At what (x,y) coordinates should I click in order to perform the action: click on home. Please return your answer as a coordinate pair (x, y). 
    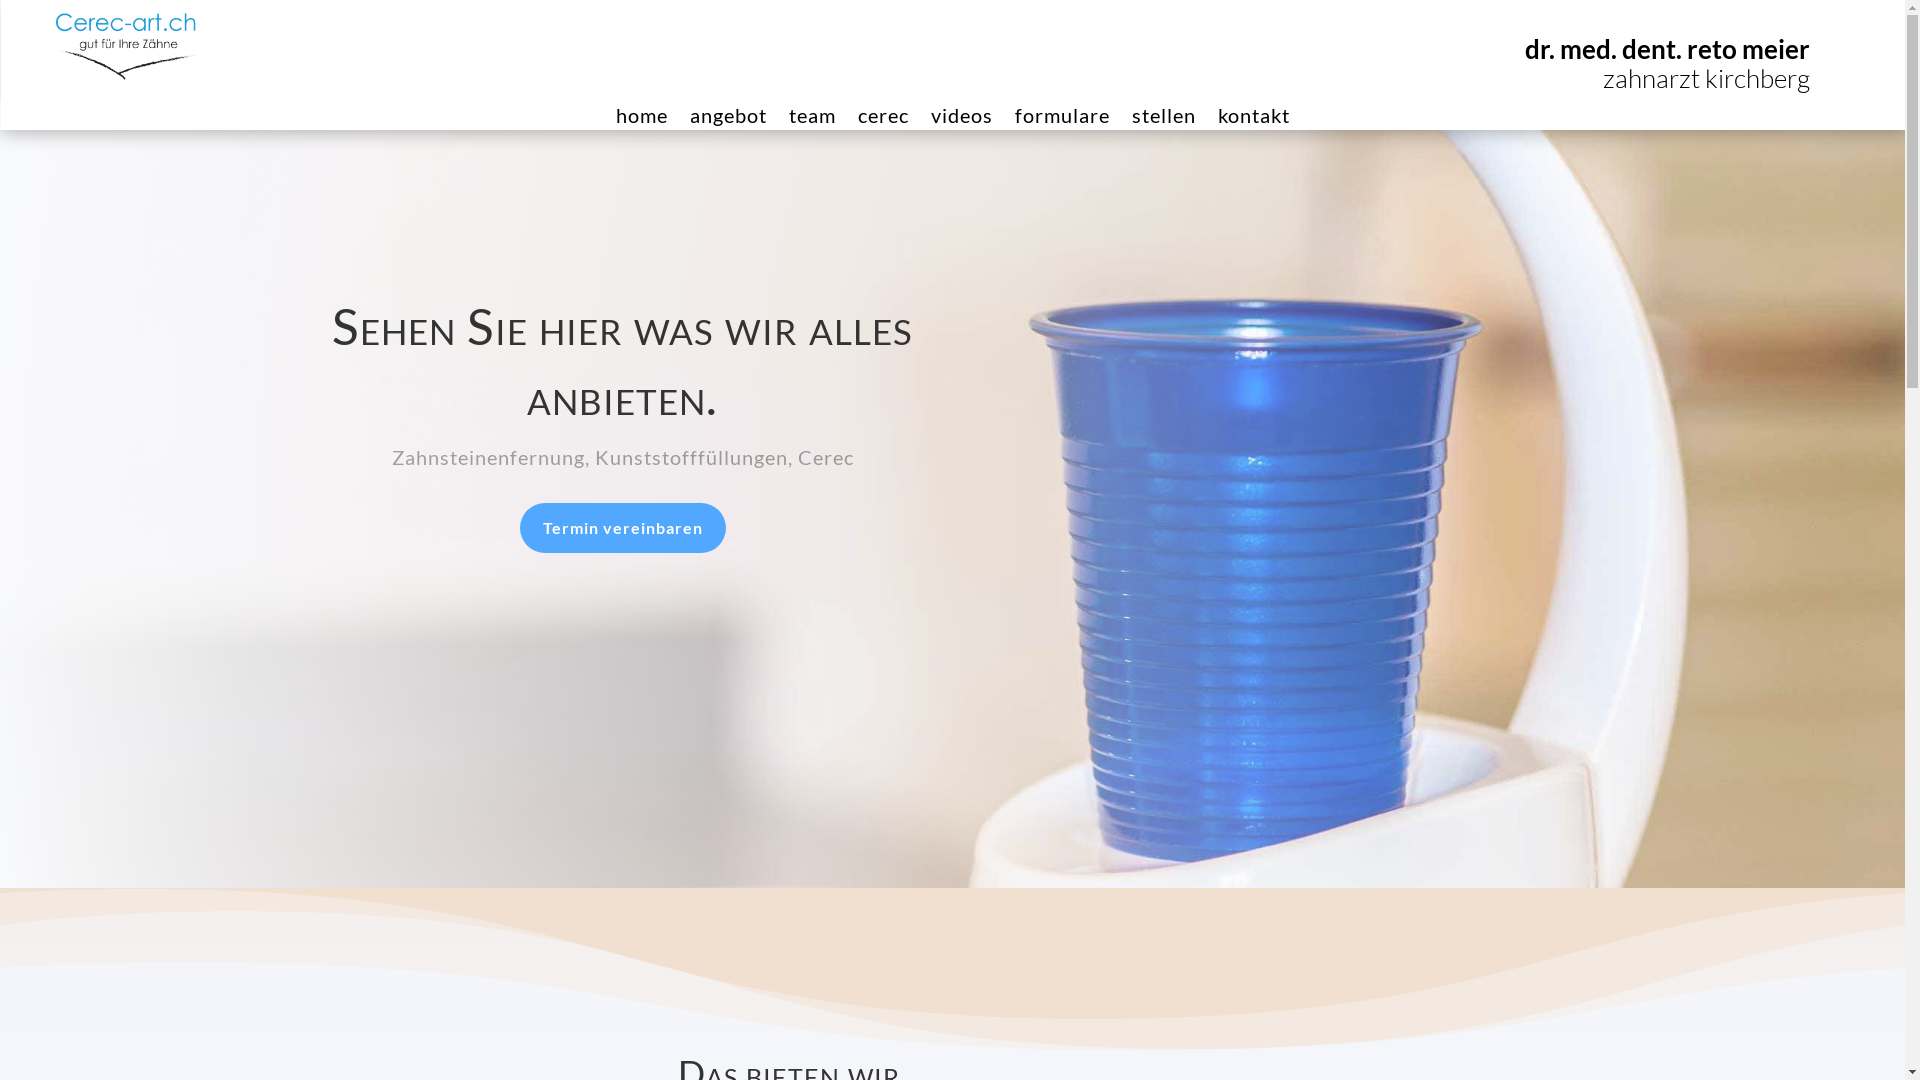
    Looking at the image, I should click on (642, 119).